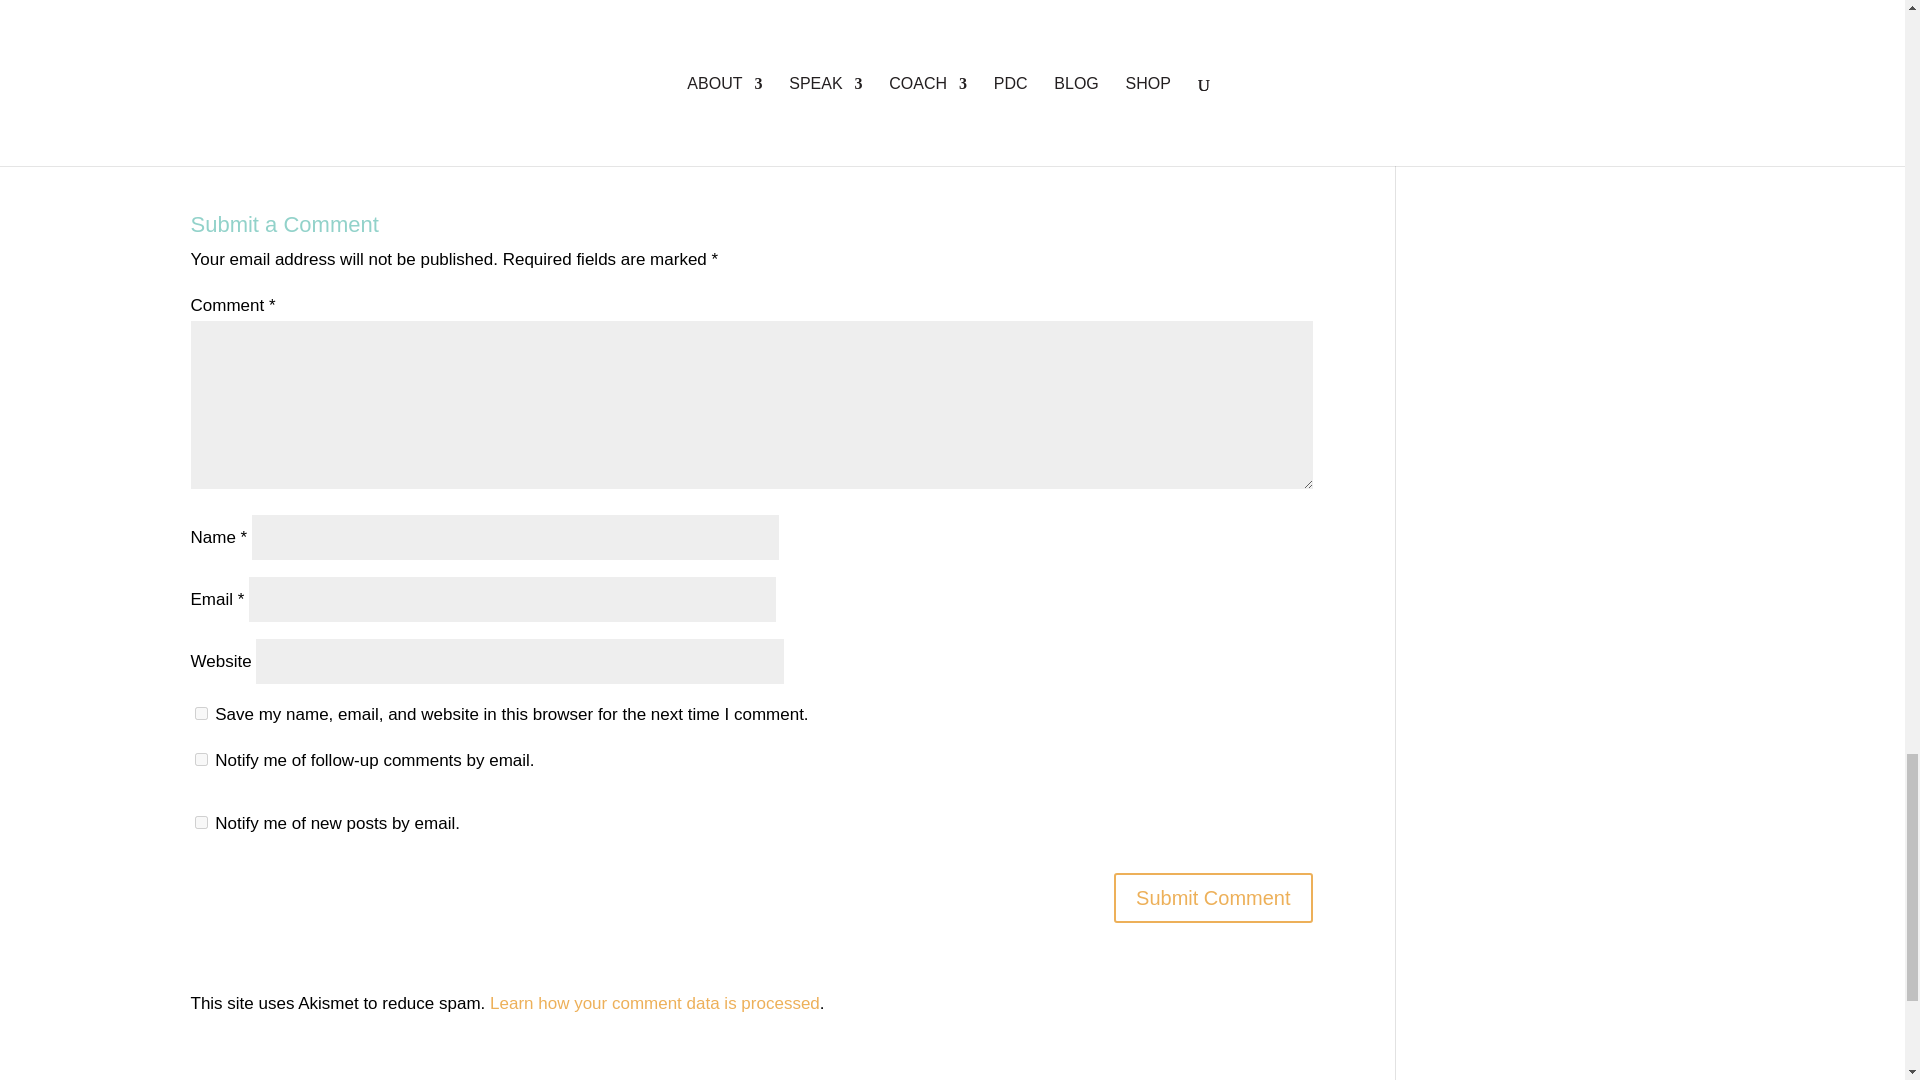 Image resolution: width=1920 pixels, height=1080 pixels. I want to click on Submit Comment, so click(1213, 898).